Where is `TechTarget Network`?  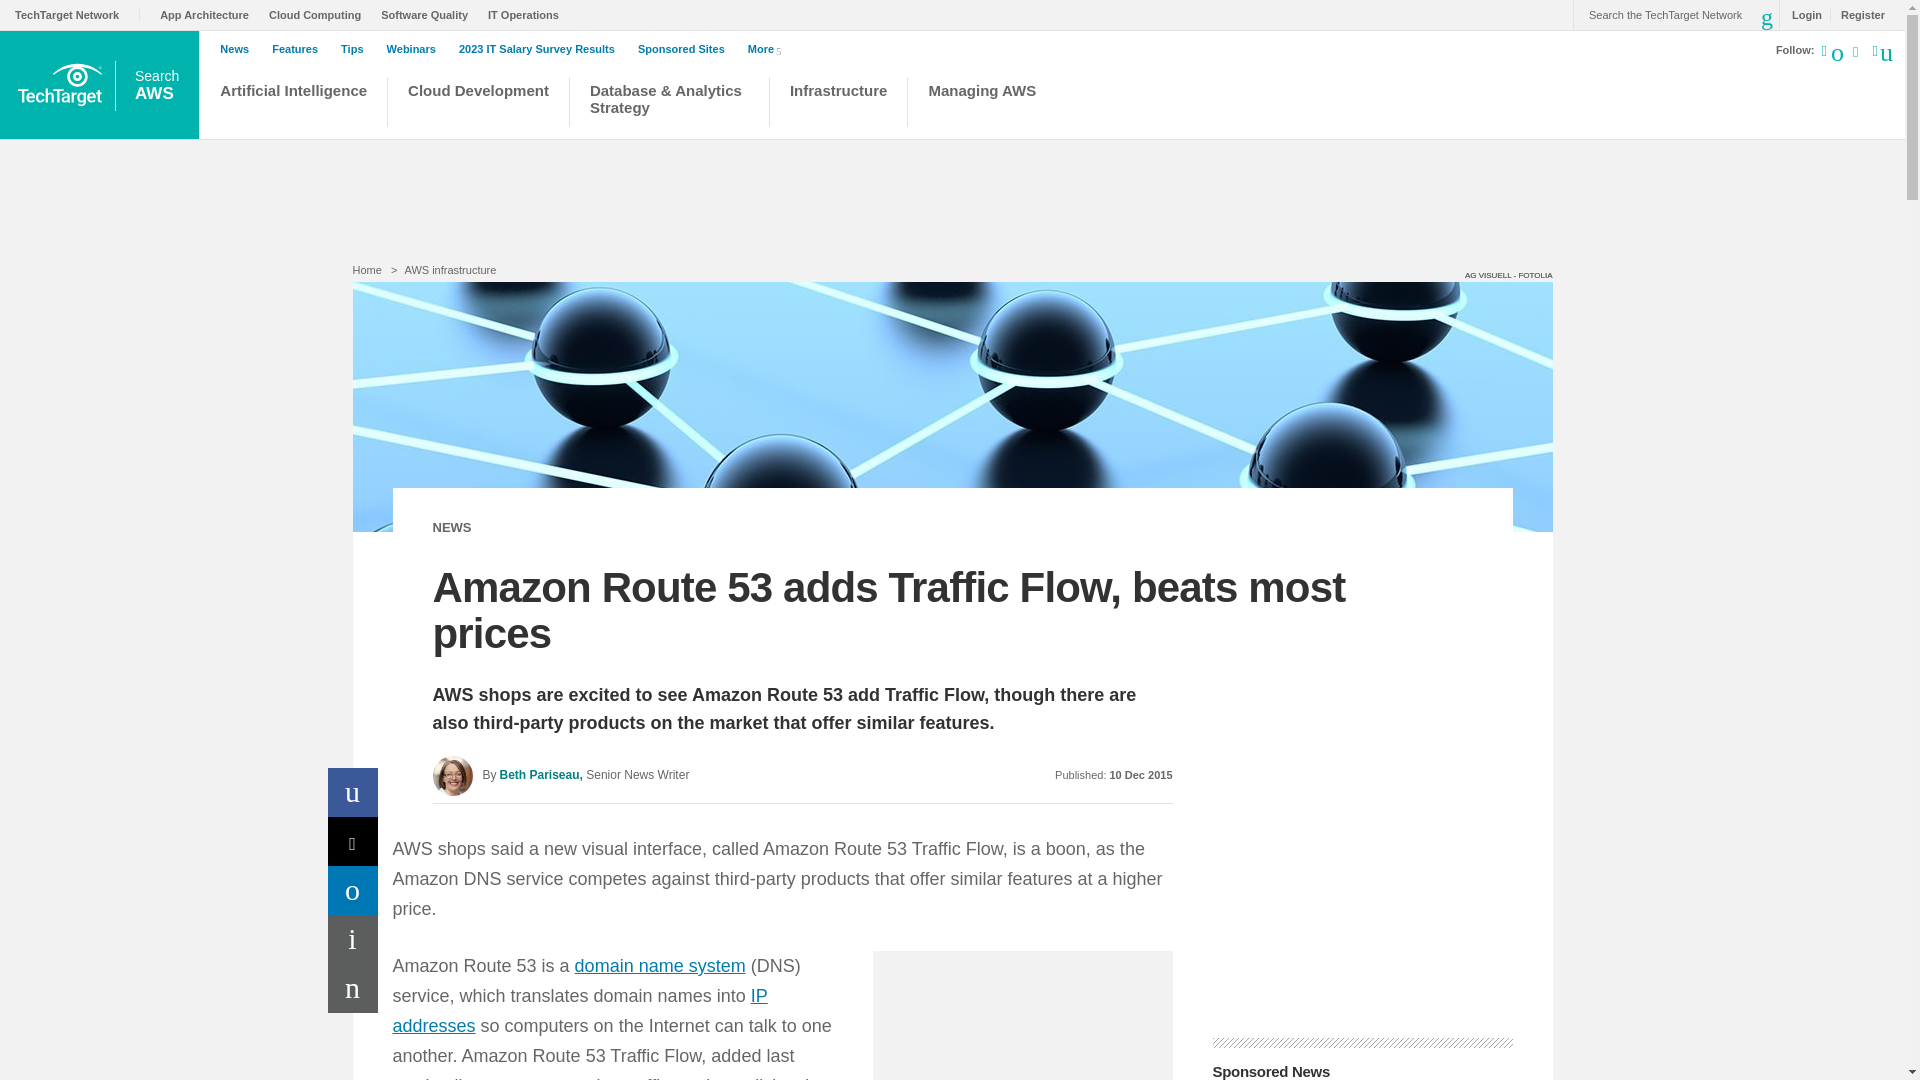 TechTarget Network is located at coordinates (78, 14).